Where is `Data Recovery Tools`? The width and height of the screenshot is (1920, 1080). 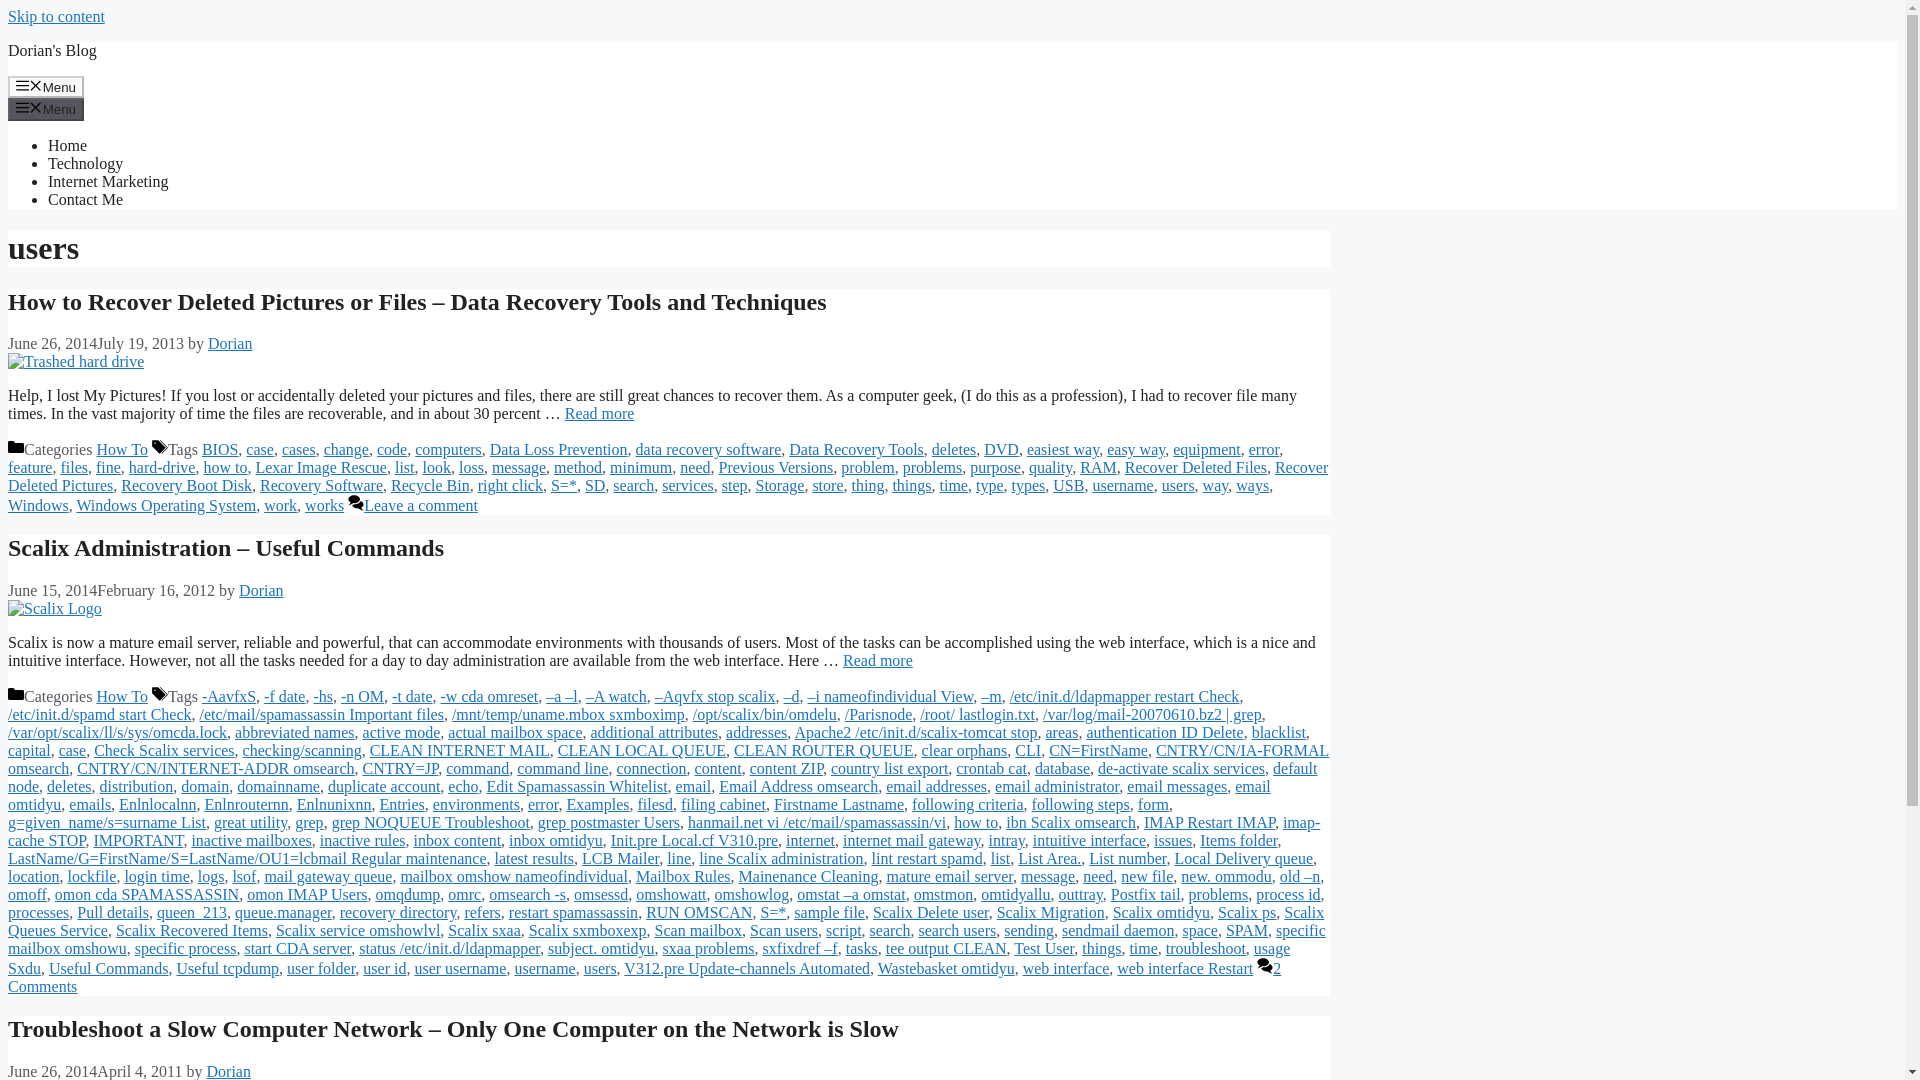
Data Recovery Tools is located at coordinates (856, 448).